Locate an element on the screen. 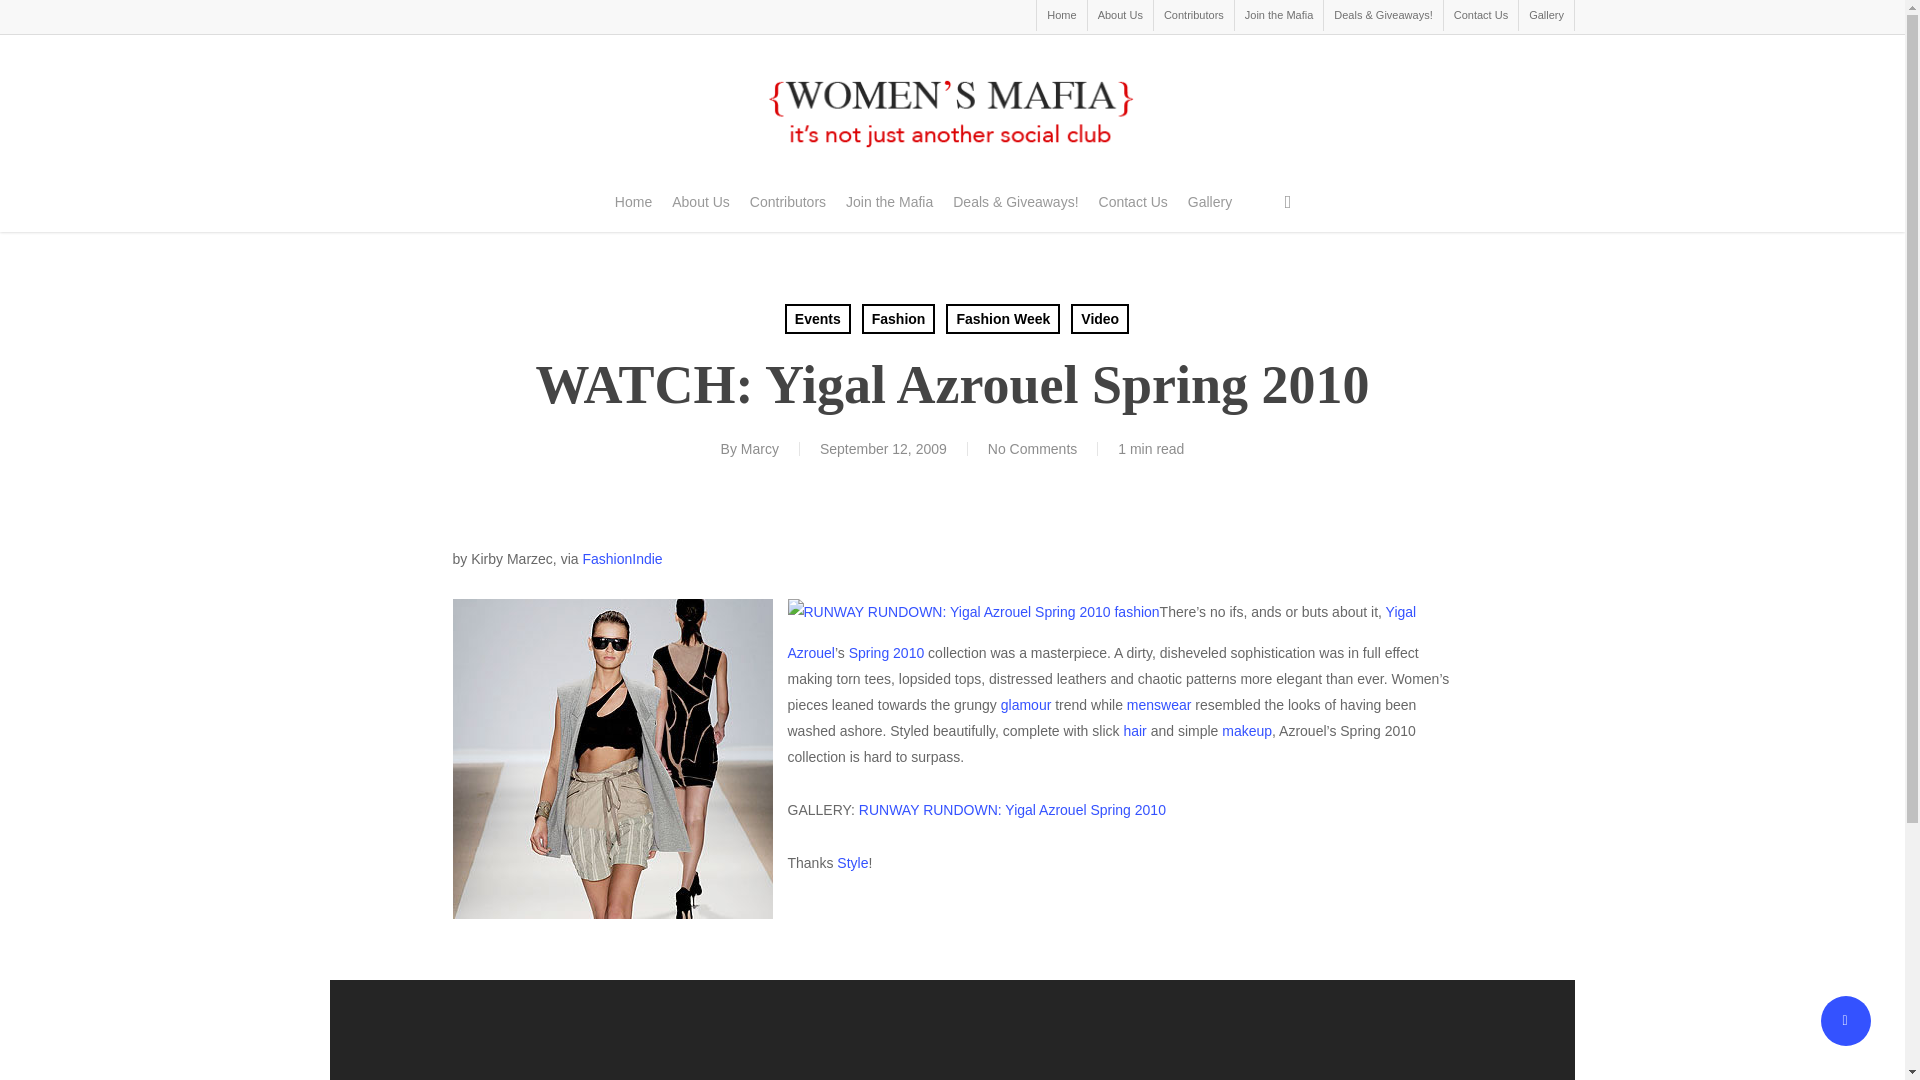 This screenshot has height=1080, width=1920. About Us is located at coordinates (1120, 16).